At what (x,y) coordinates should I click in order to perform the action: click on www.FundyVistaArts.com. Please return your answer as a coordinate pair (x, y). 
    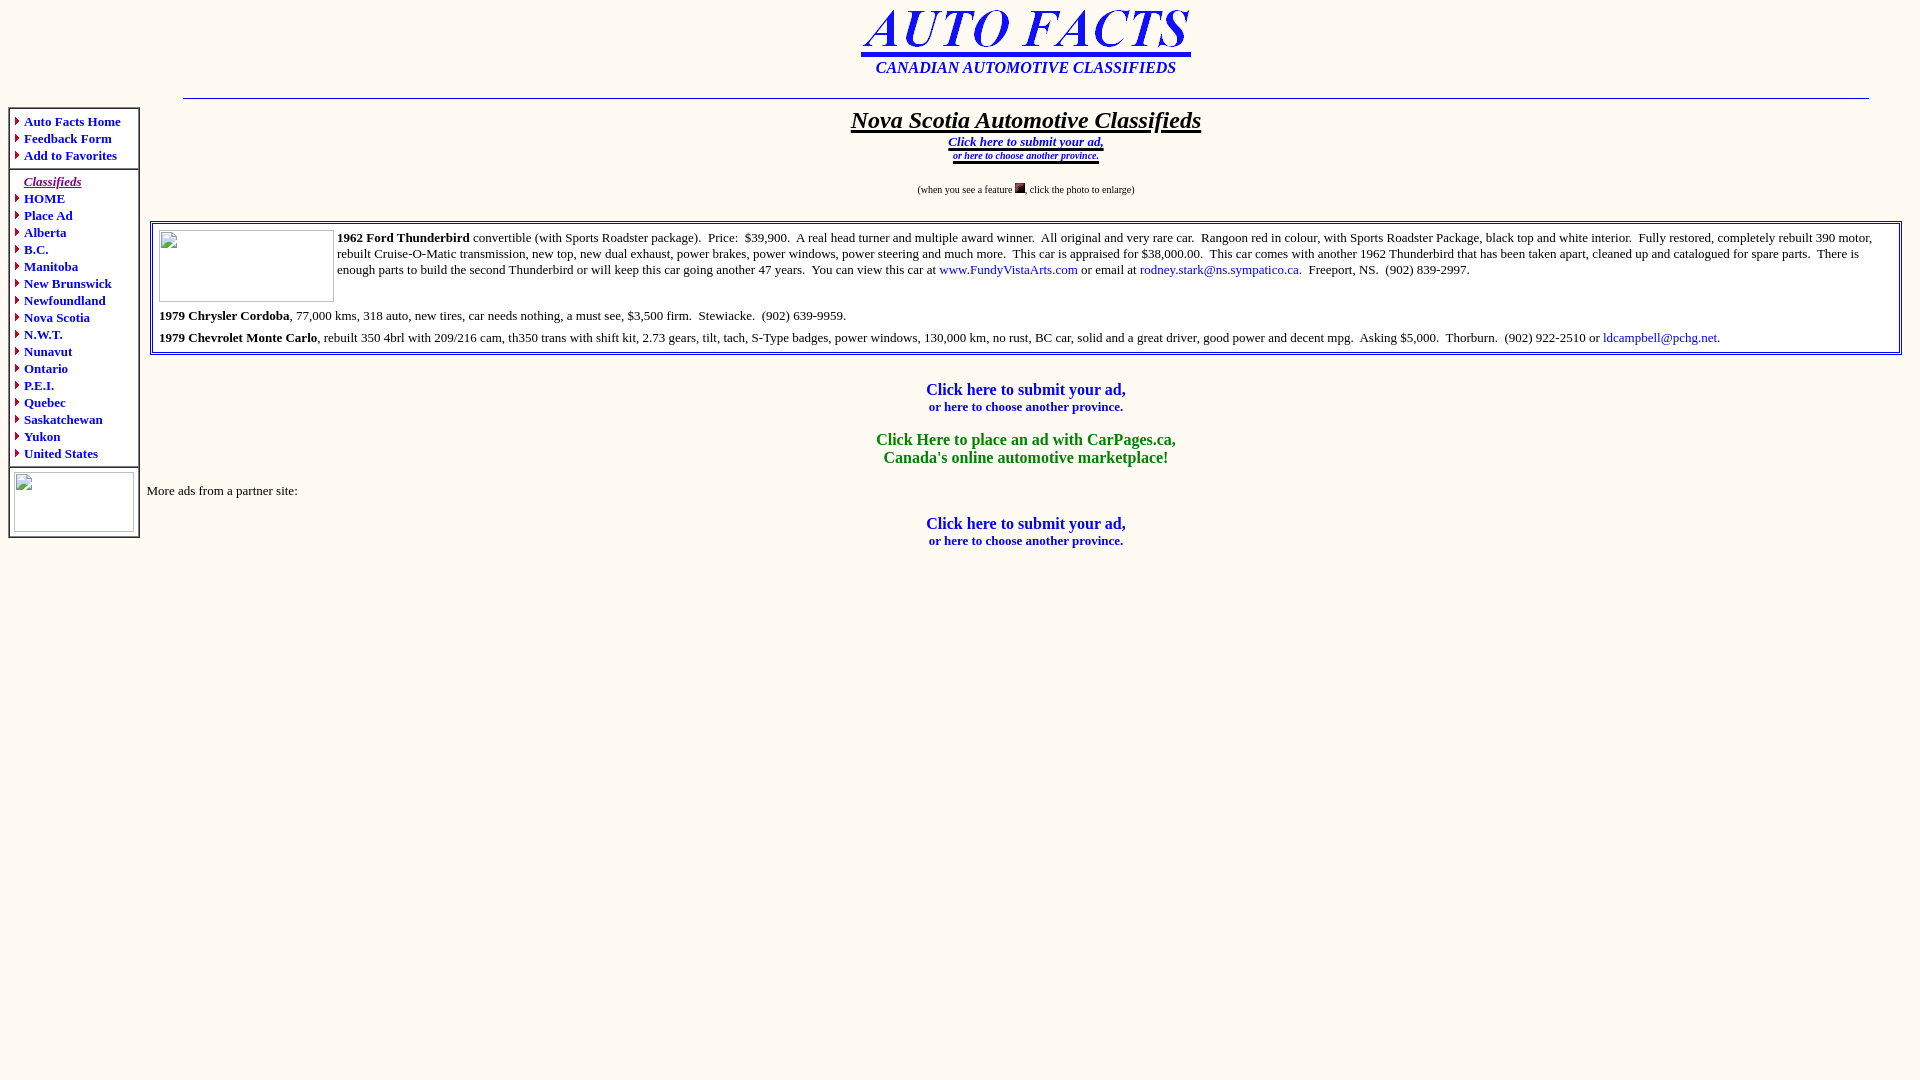
    Looking at the image, I should click on (1008, 270).